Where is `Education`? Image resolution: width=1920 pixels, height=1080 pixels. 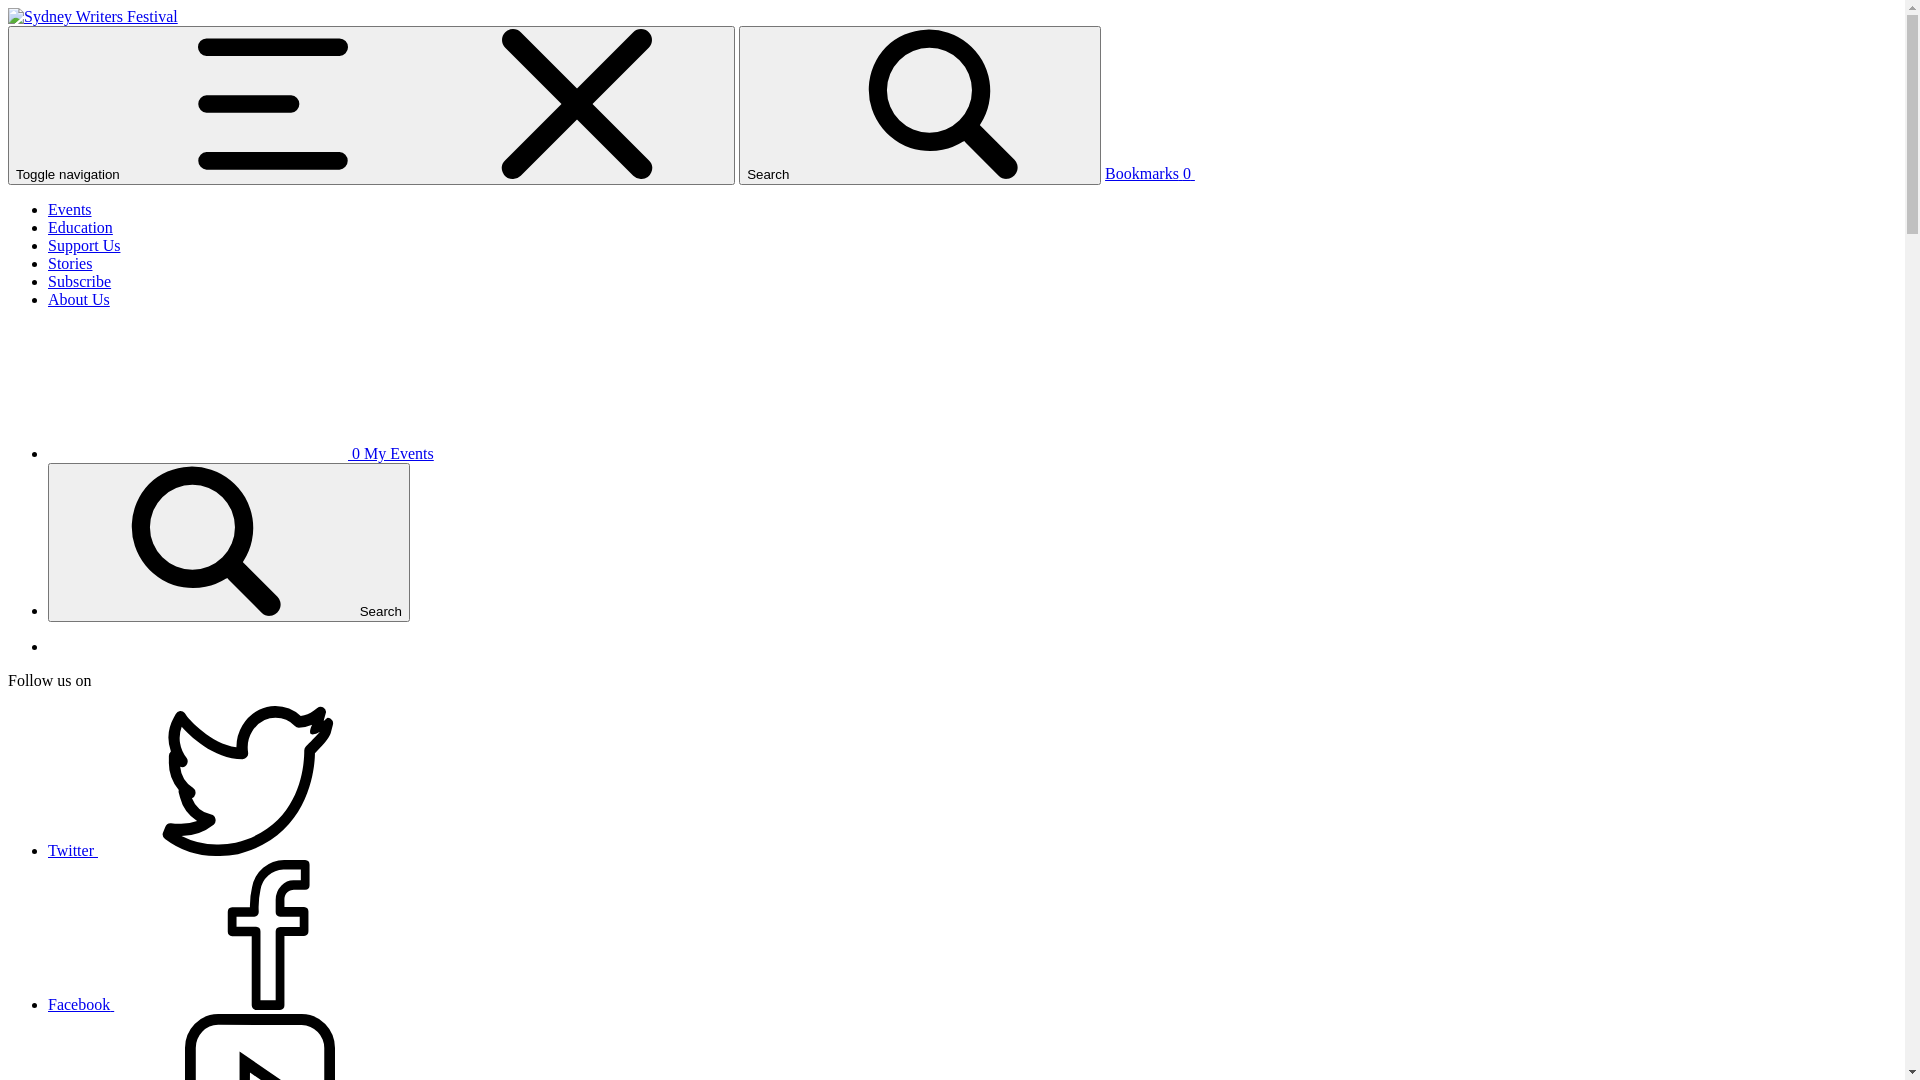 Education is located at coordinates (80, 228).